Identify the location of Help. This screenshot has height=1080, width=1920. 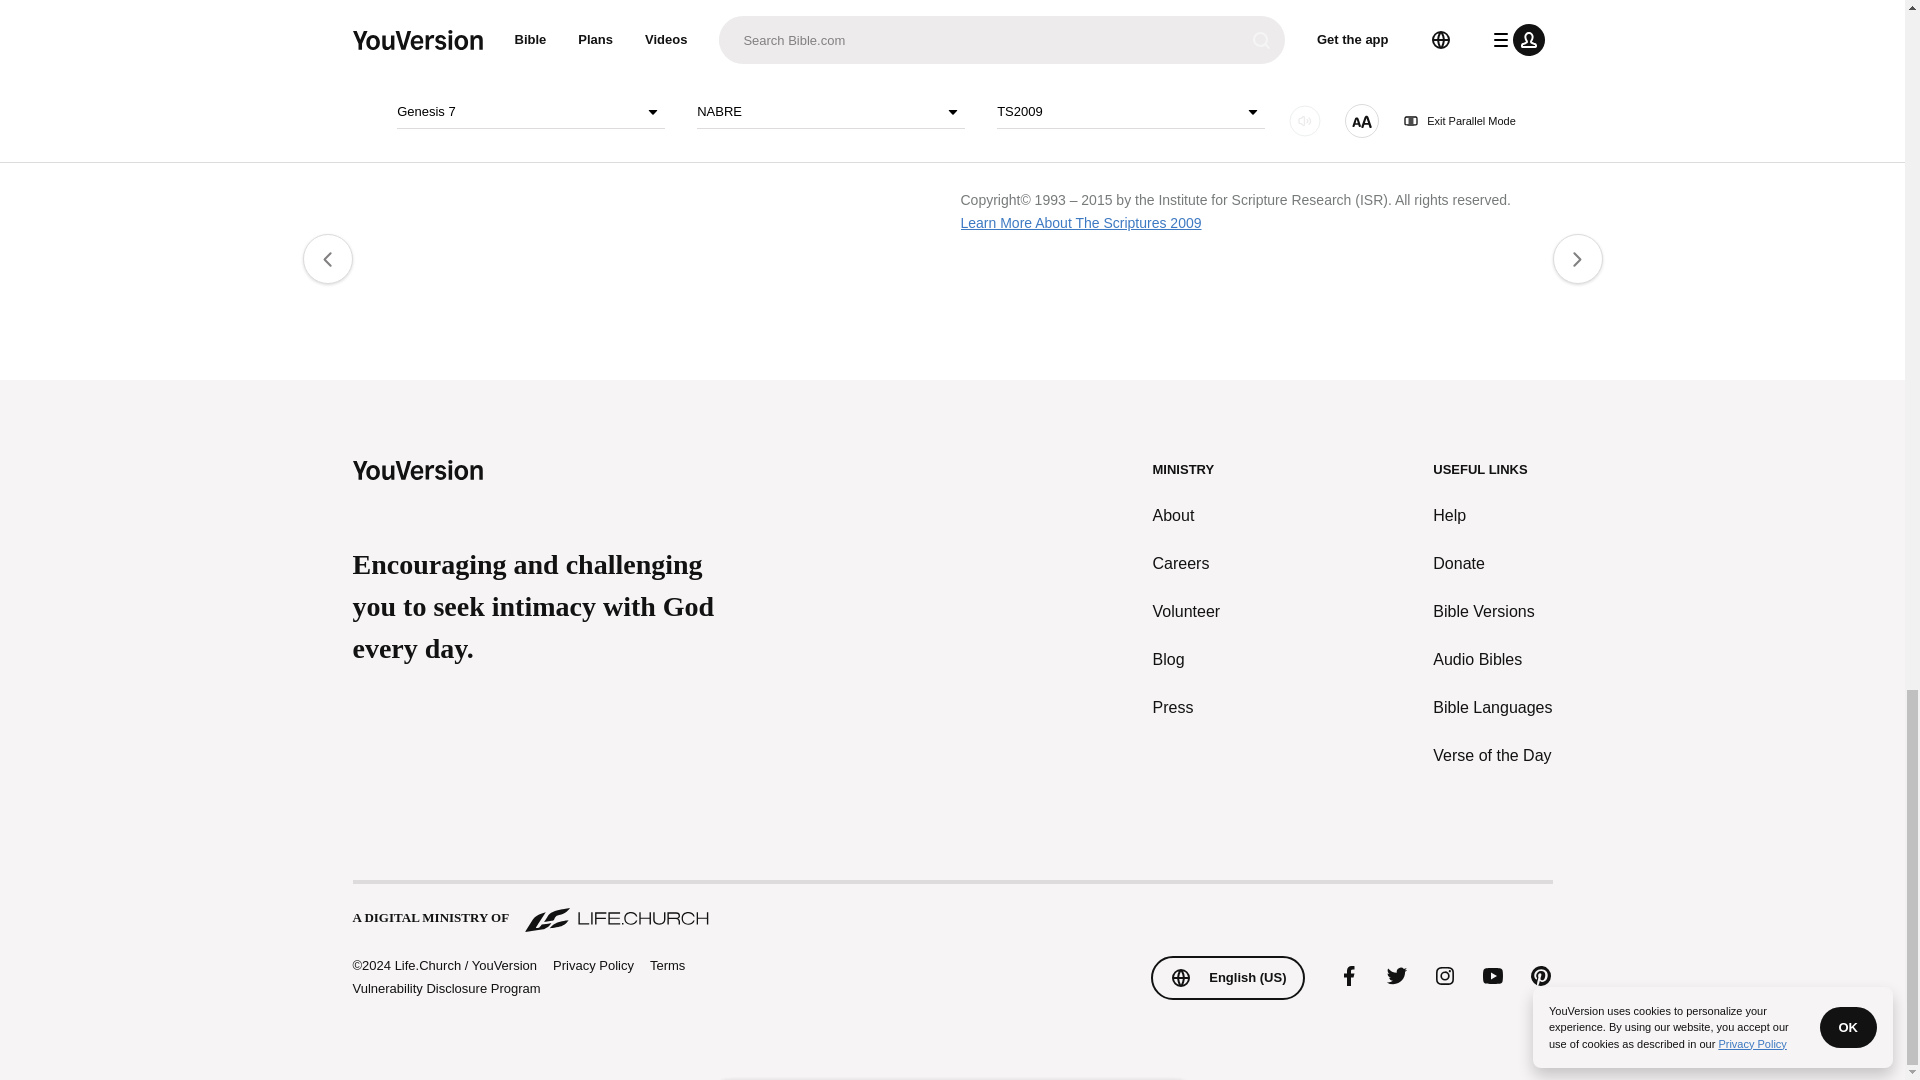
(1492, 516).